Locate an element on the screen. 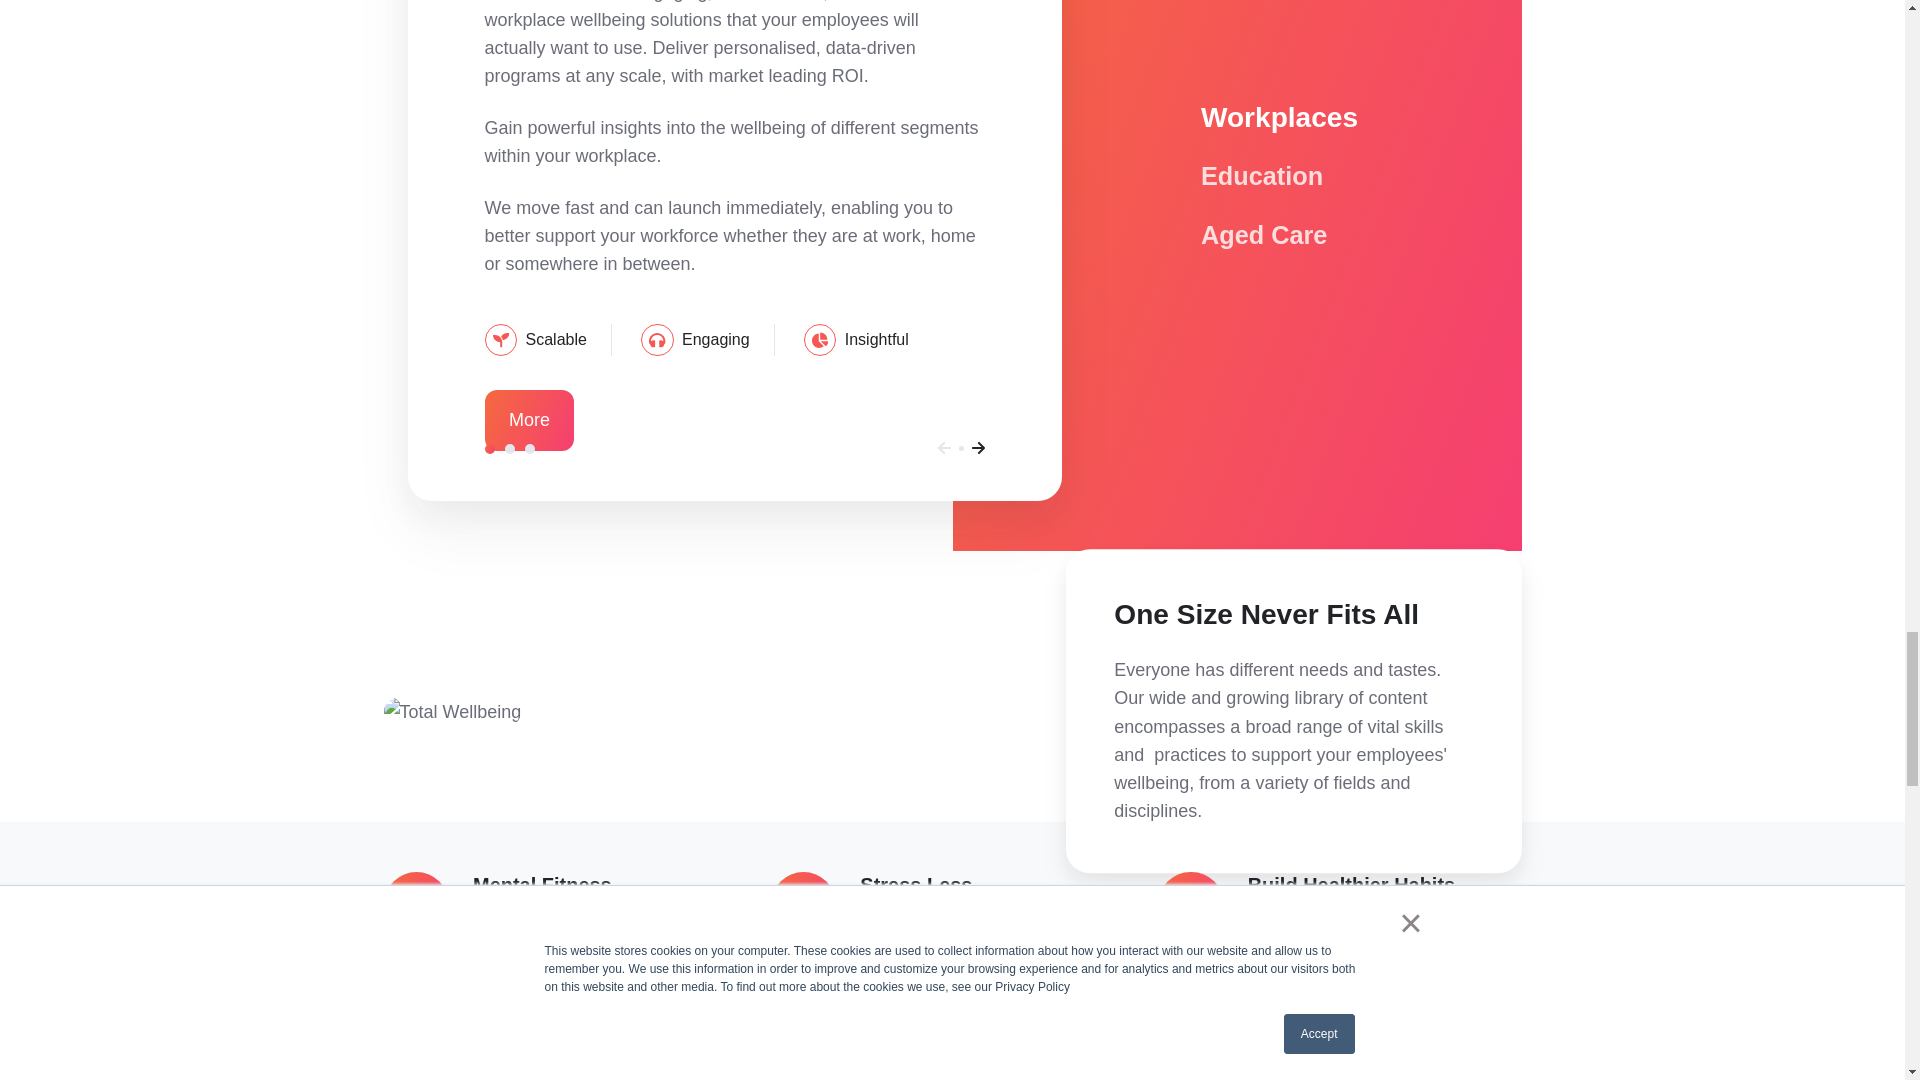 The height and width of the screenshot is (1080, 1920). More is located at coordinates (528, 420).